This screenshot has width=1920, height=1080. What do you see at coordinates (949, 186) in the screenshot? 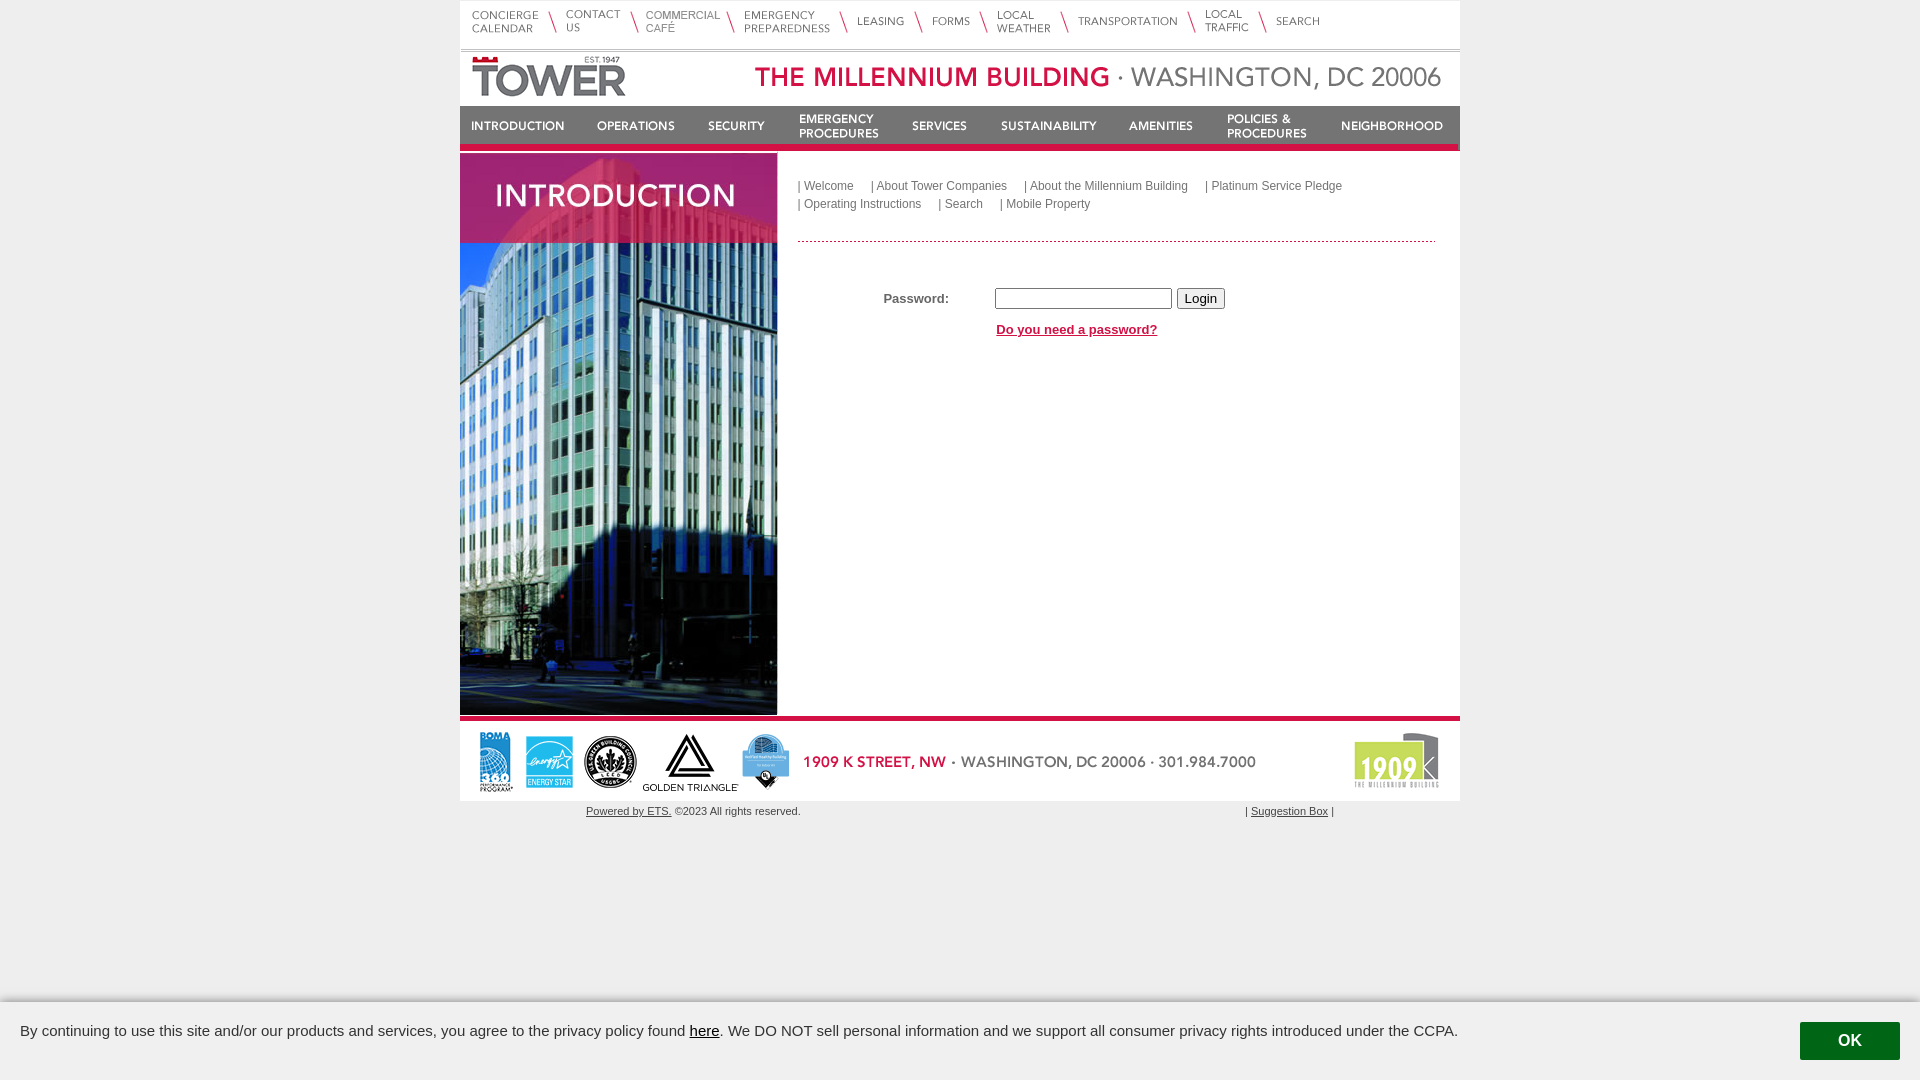
I see `About Tower Companies` at bounding box center [949, 186].